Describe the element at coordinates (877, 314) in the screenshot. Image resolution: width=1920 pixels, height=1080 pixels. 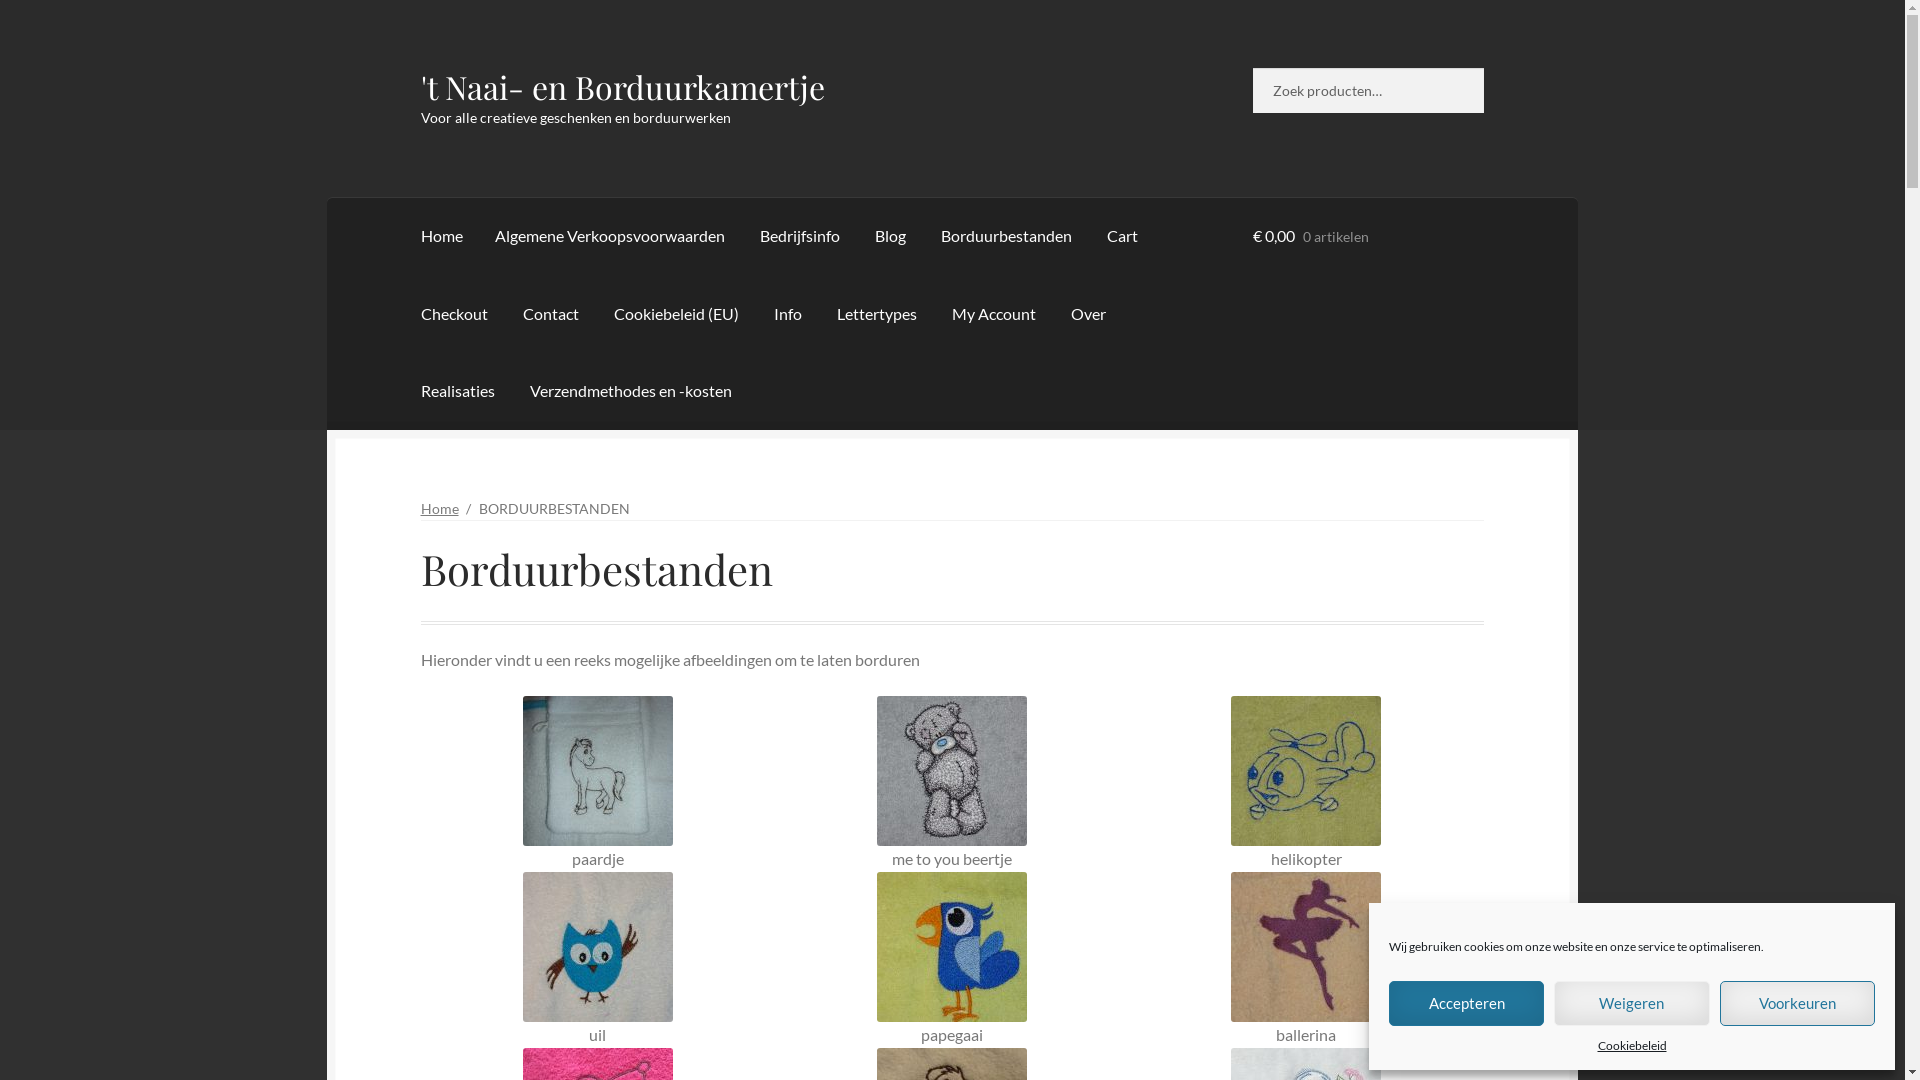
I see `Lettertypes` at that location.